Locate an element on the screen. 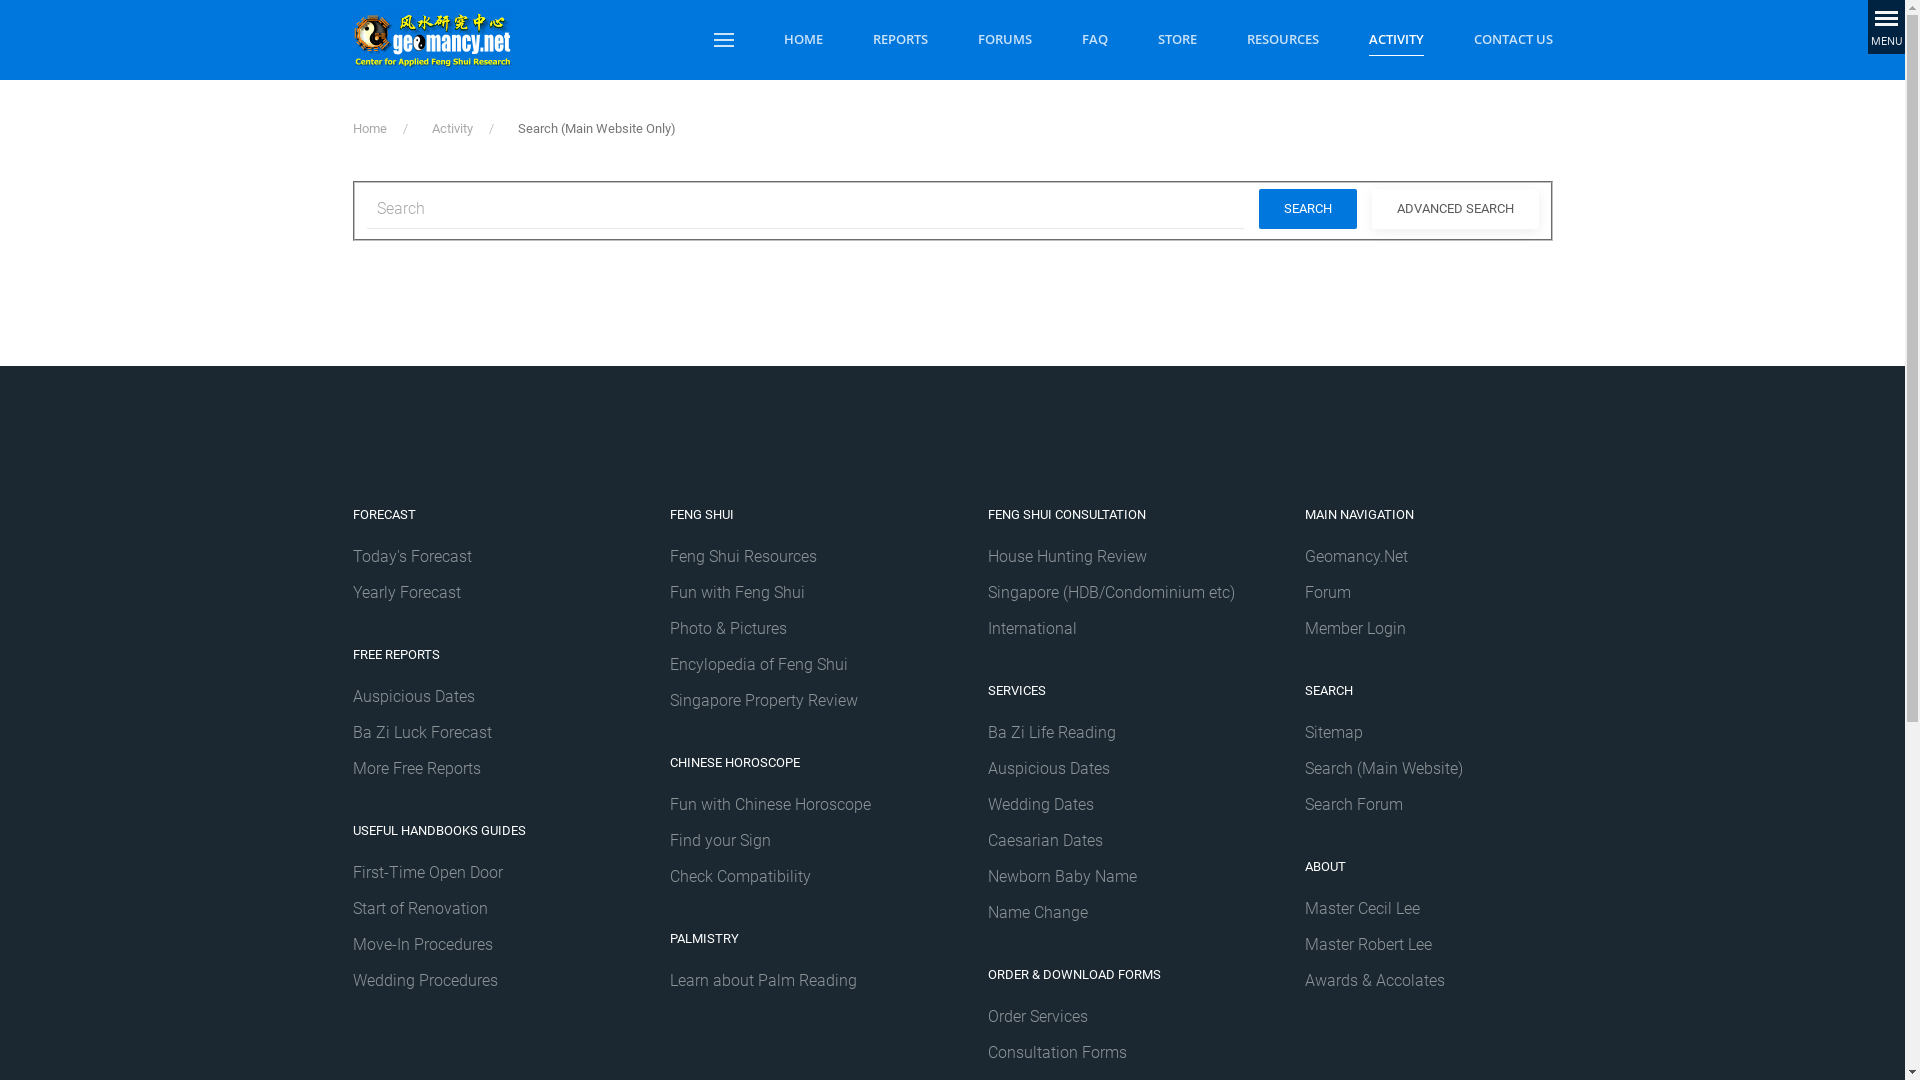  Find your Sign is located at coordinates (720, 840).